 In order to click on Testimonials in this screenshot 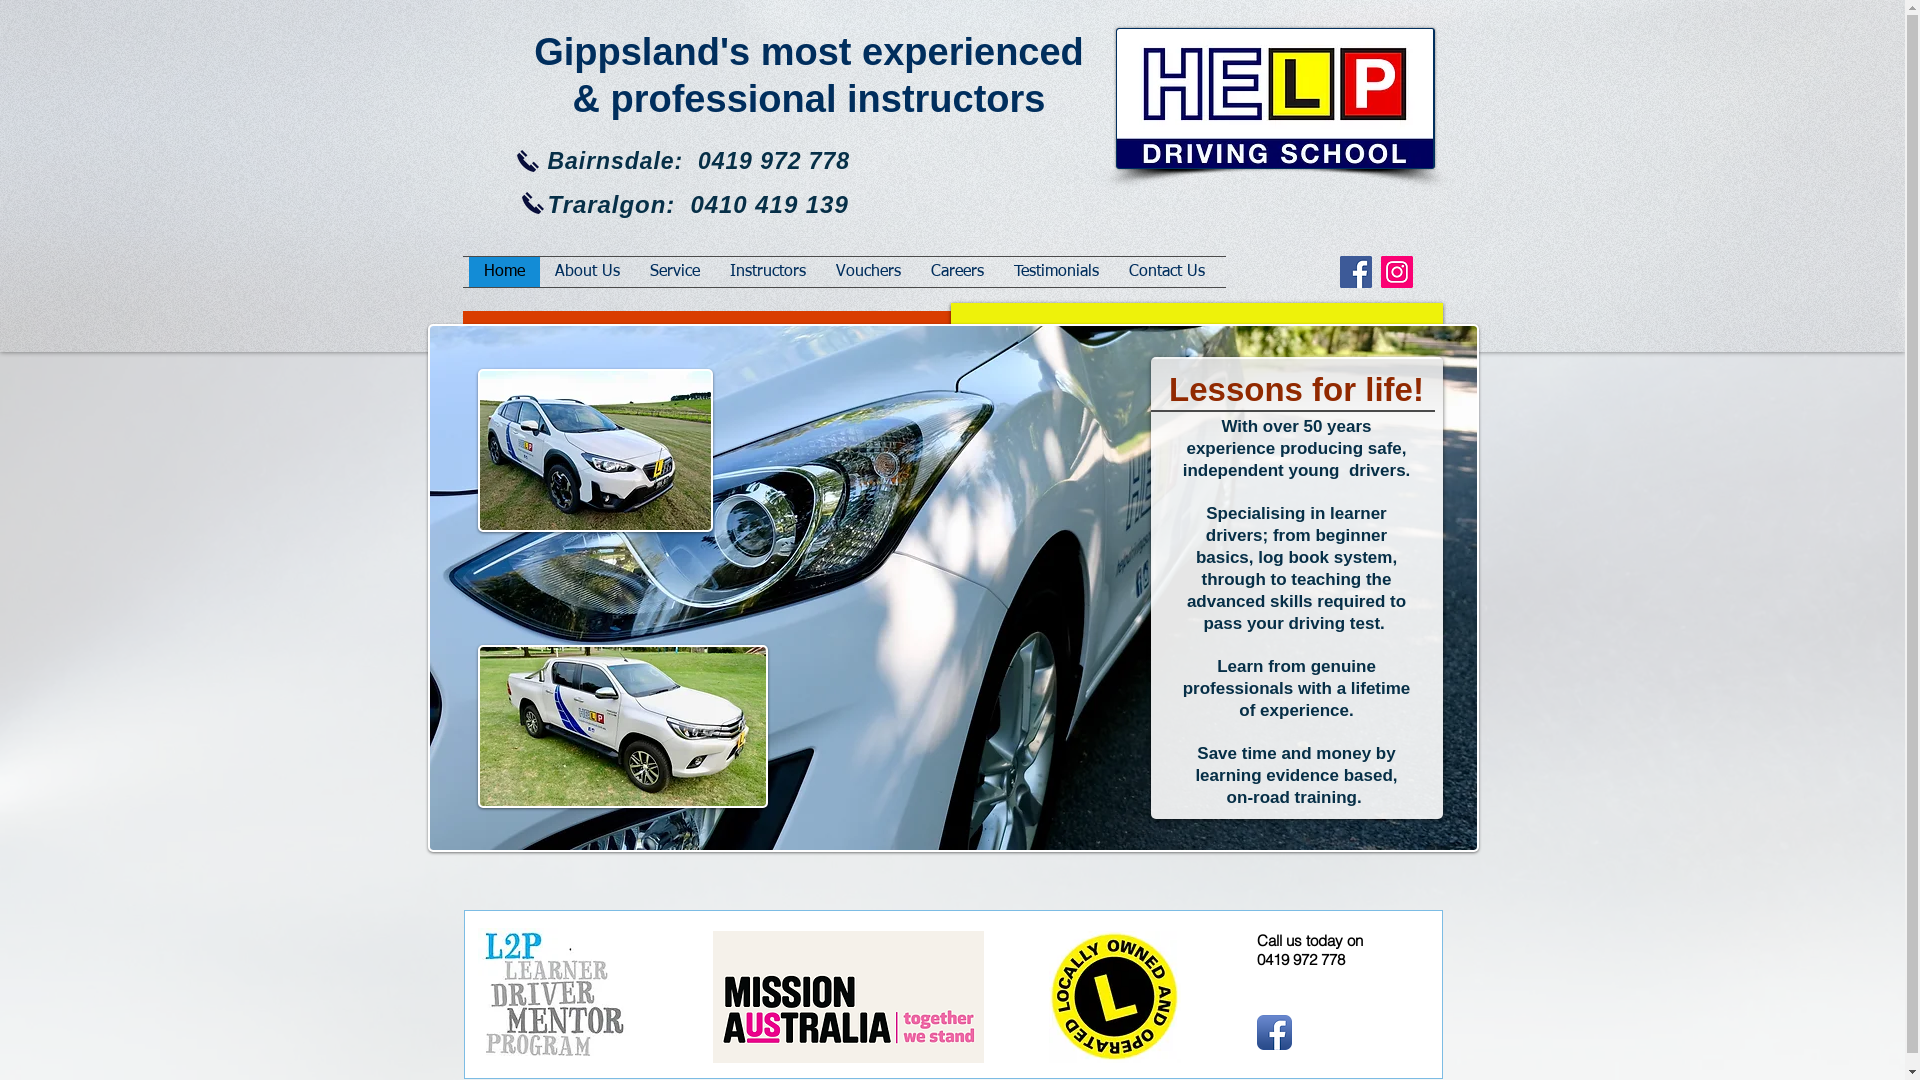, I will do `click(1056, 272)`.